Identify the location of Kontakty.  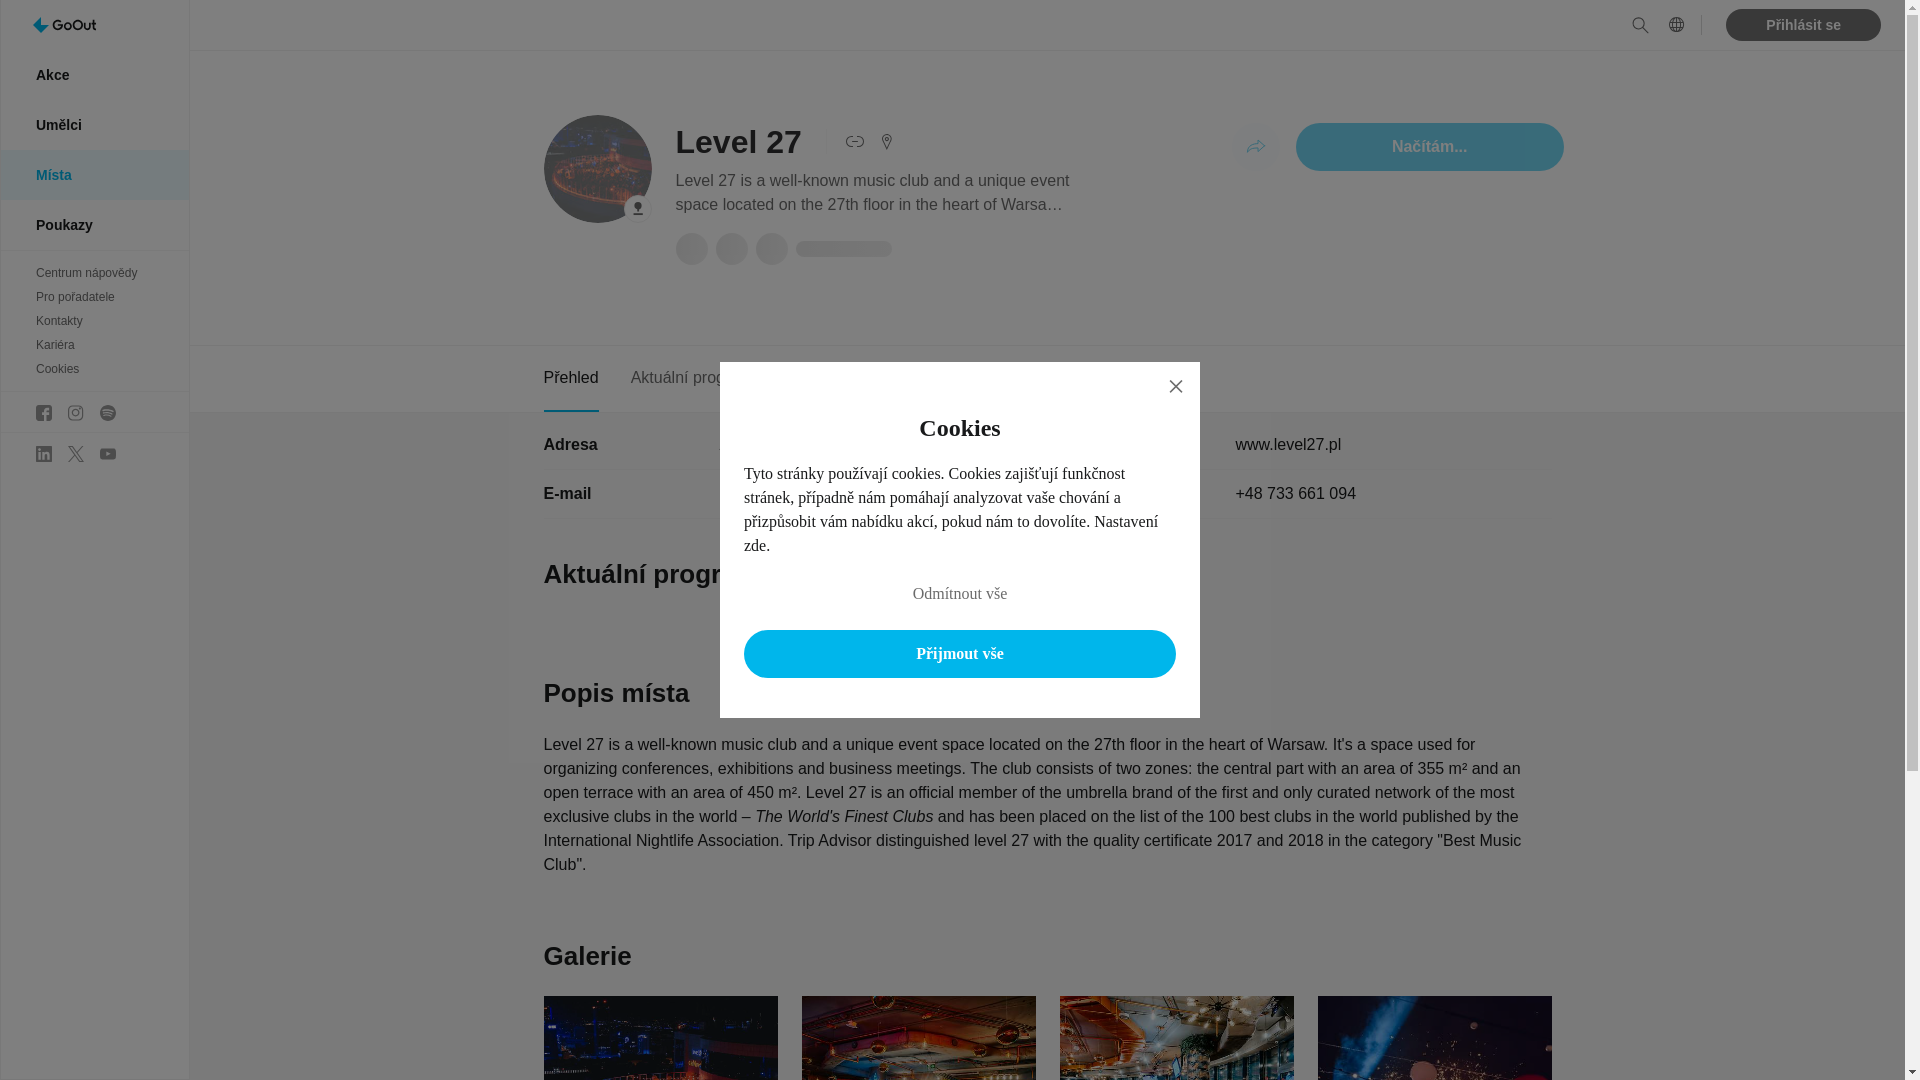
(94, 320).